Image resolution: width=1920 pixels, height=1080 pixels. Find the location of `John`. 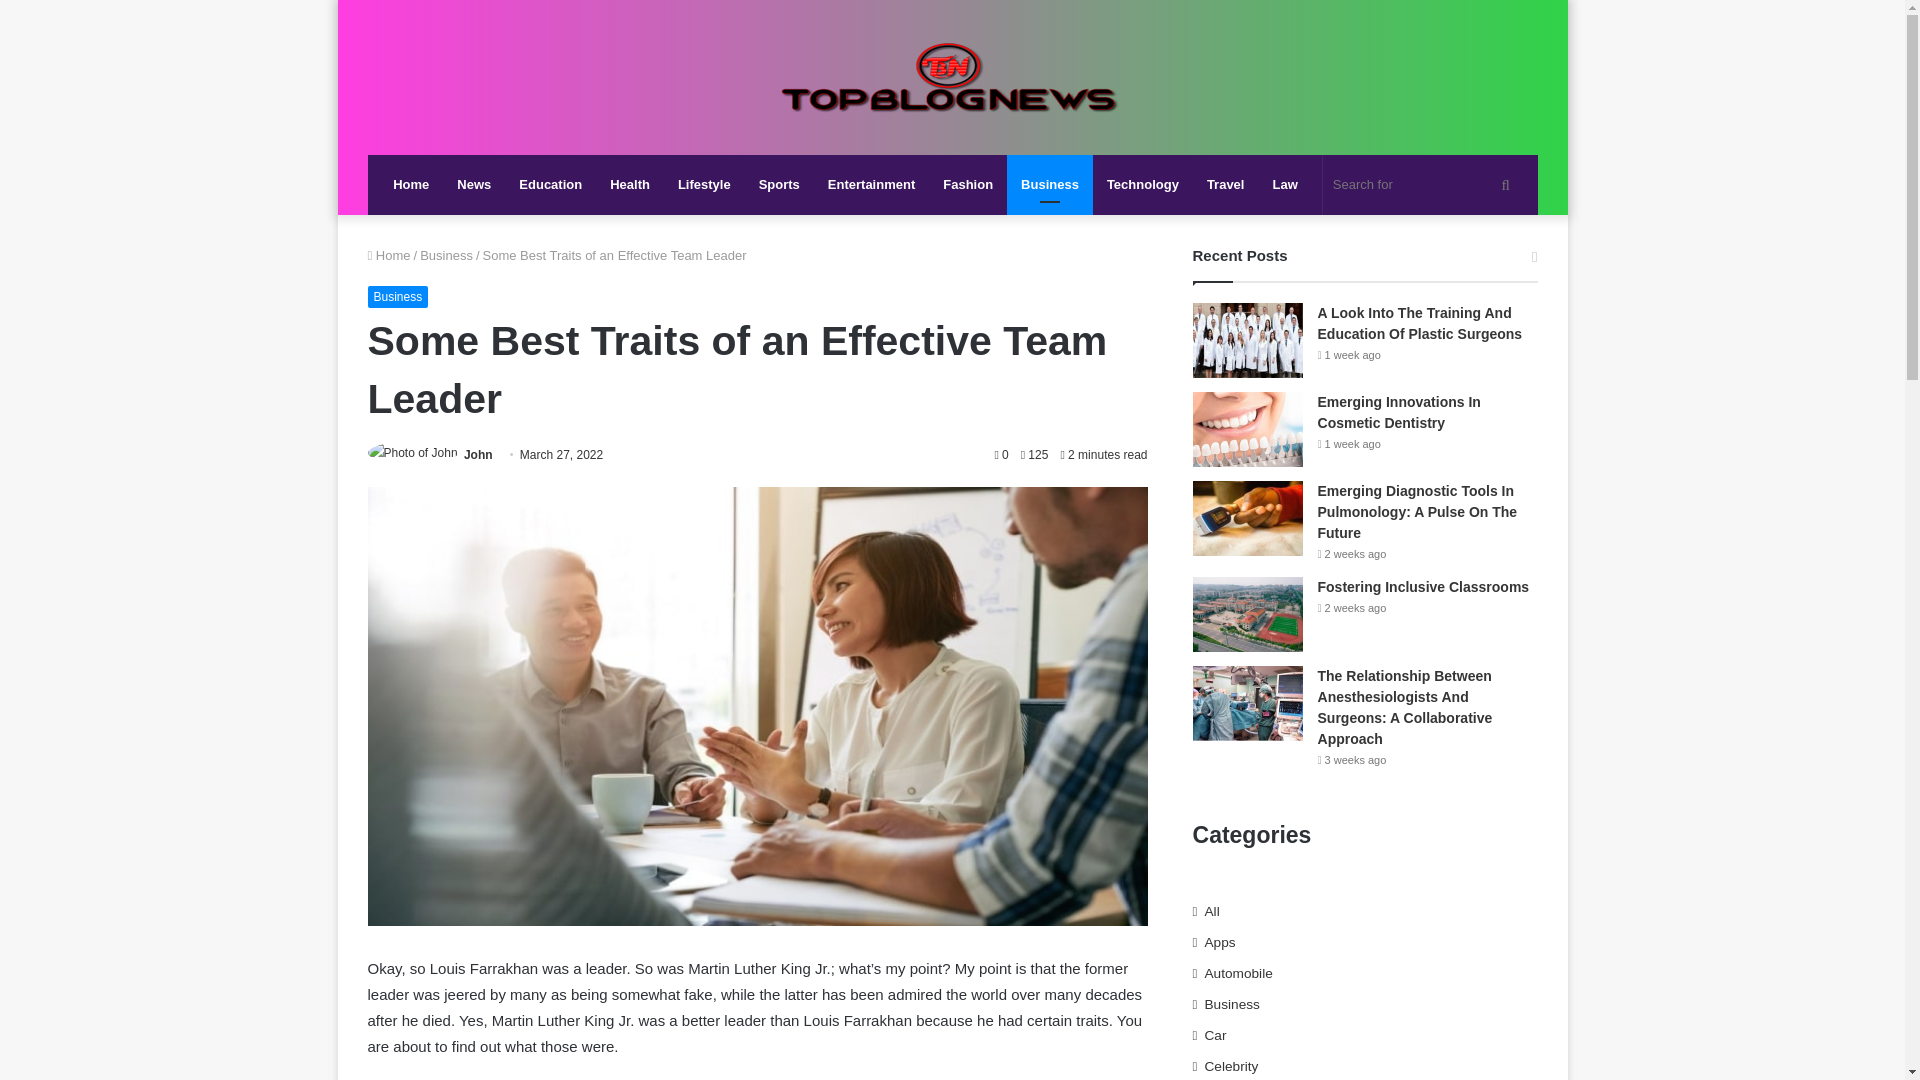

John is located at coordinates (478, 455).